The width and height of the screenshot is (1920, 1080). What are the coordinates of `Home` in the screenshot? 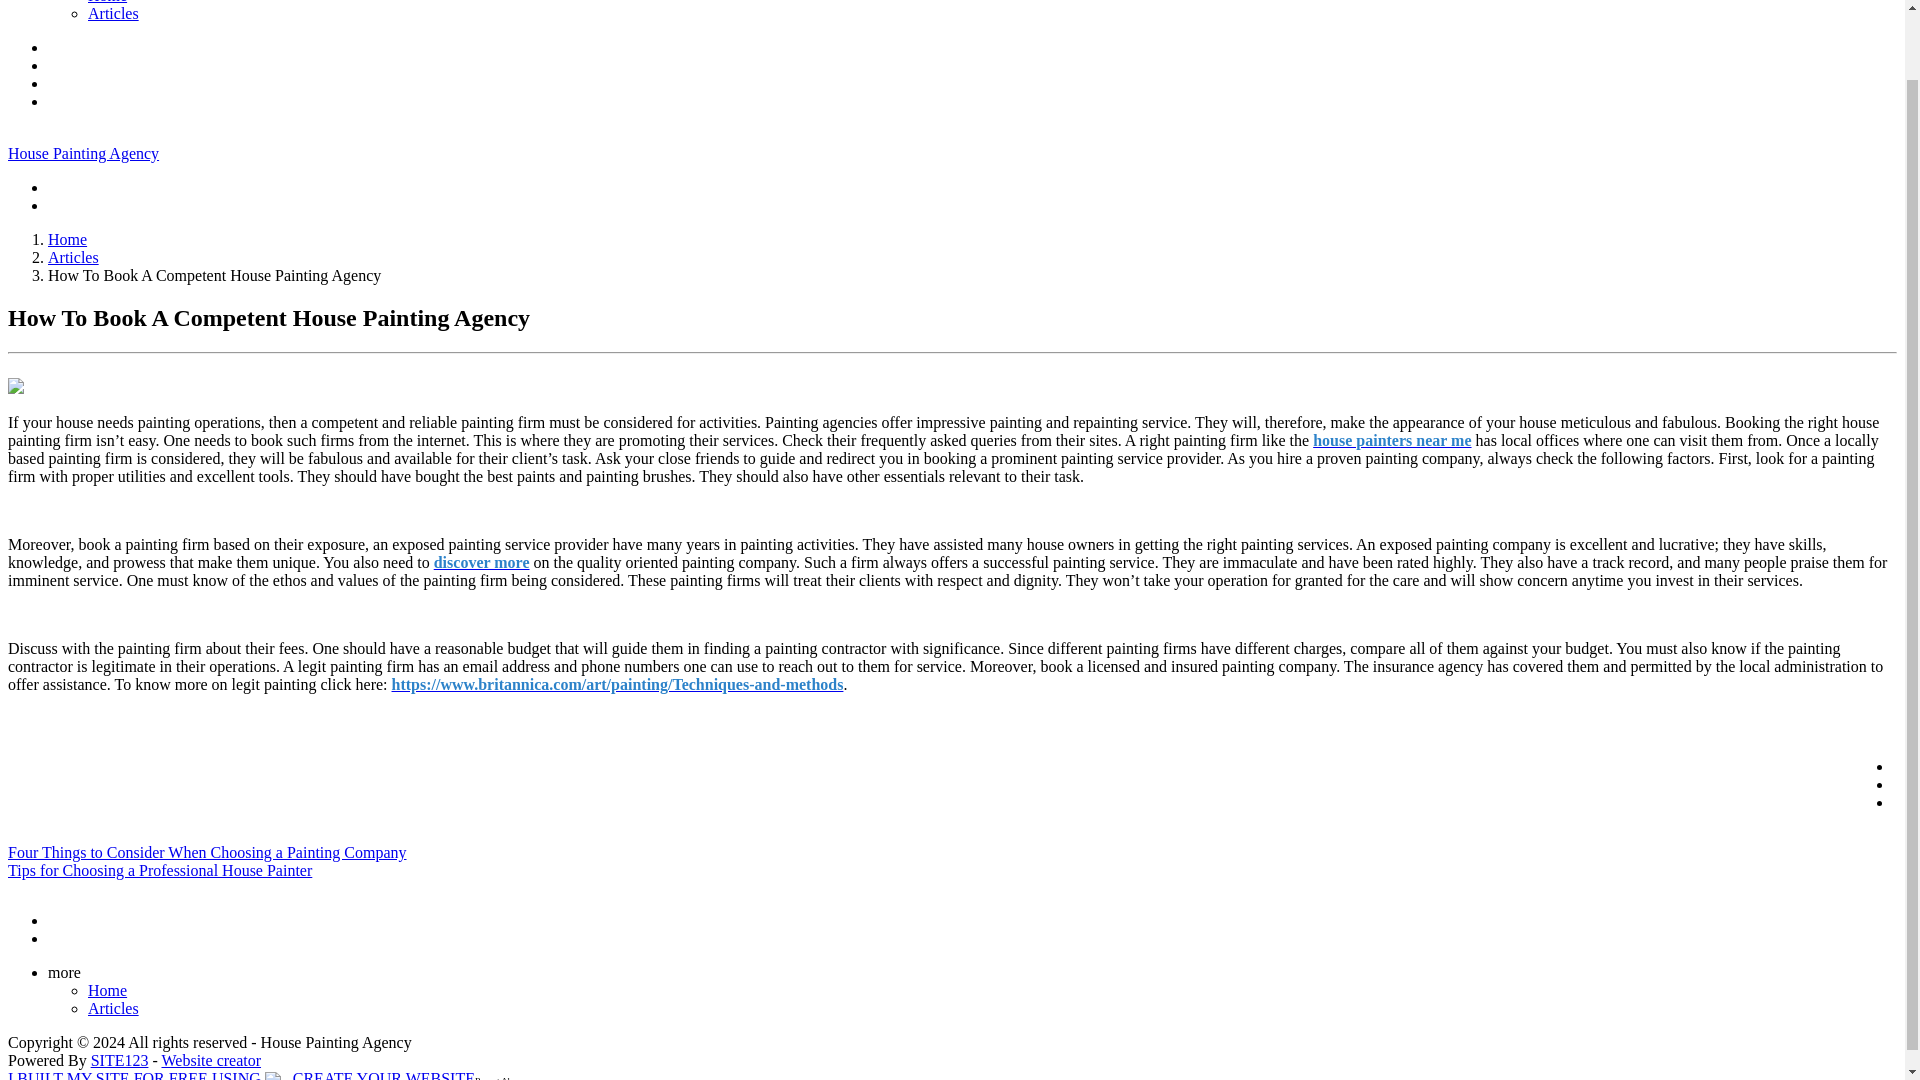 It's located at (107, 2).